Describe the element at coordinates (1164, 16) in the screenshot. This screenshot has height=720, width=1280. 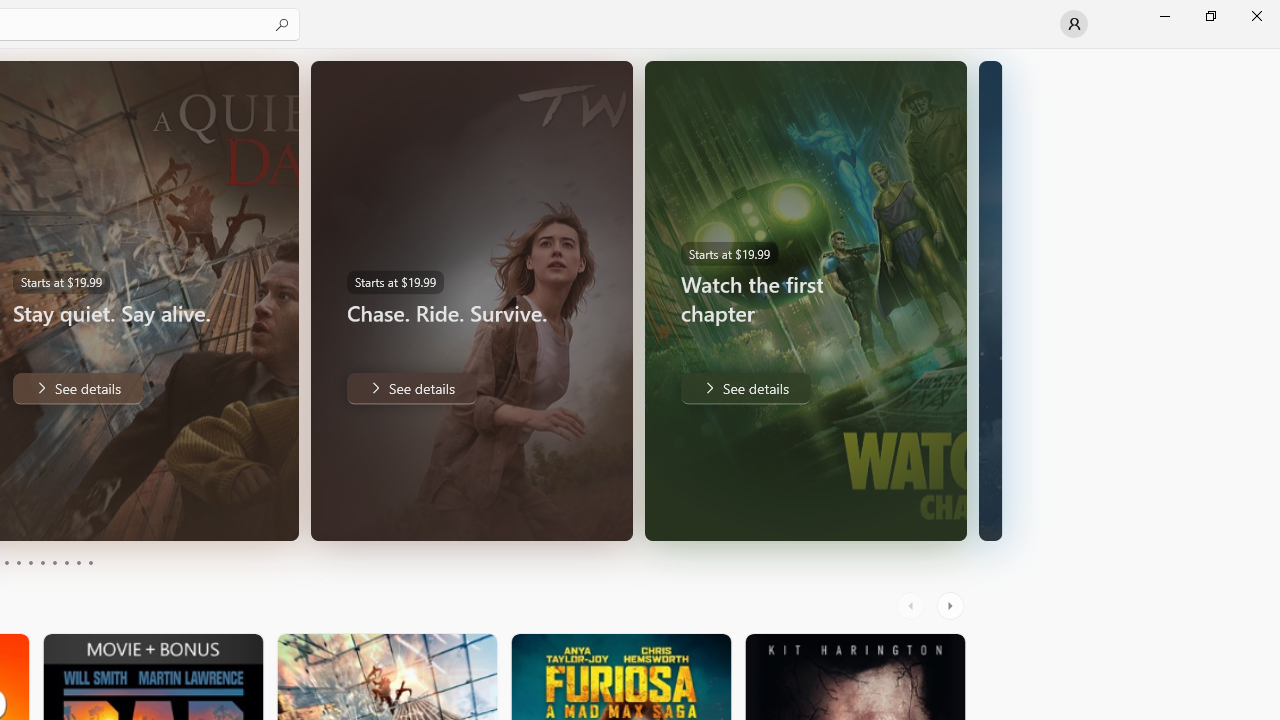
I see `Minimize Microsoft Store` at that location.